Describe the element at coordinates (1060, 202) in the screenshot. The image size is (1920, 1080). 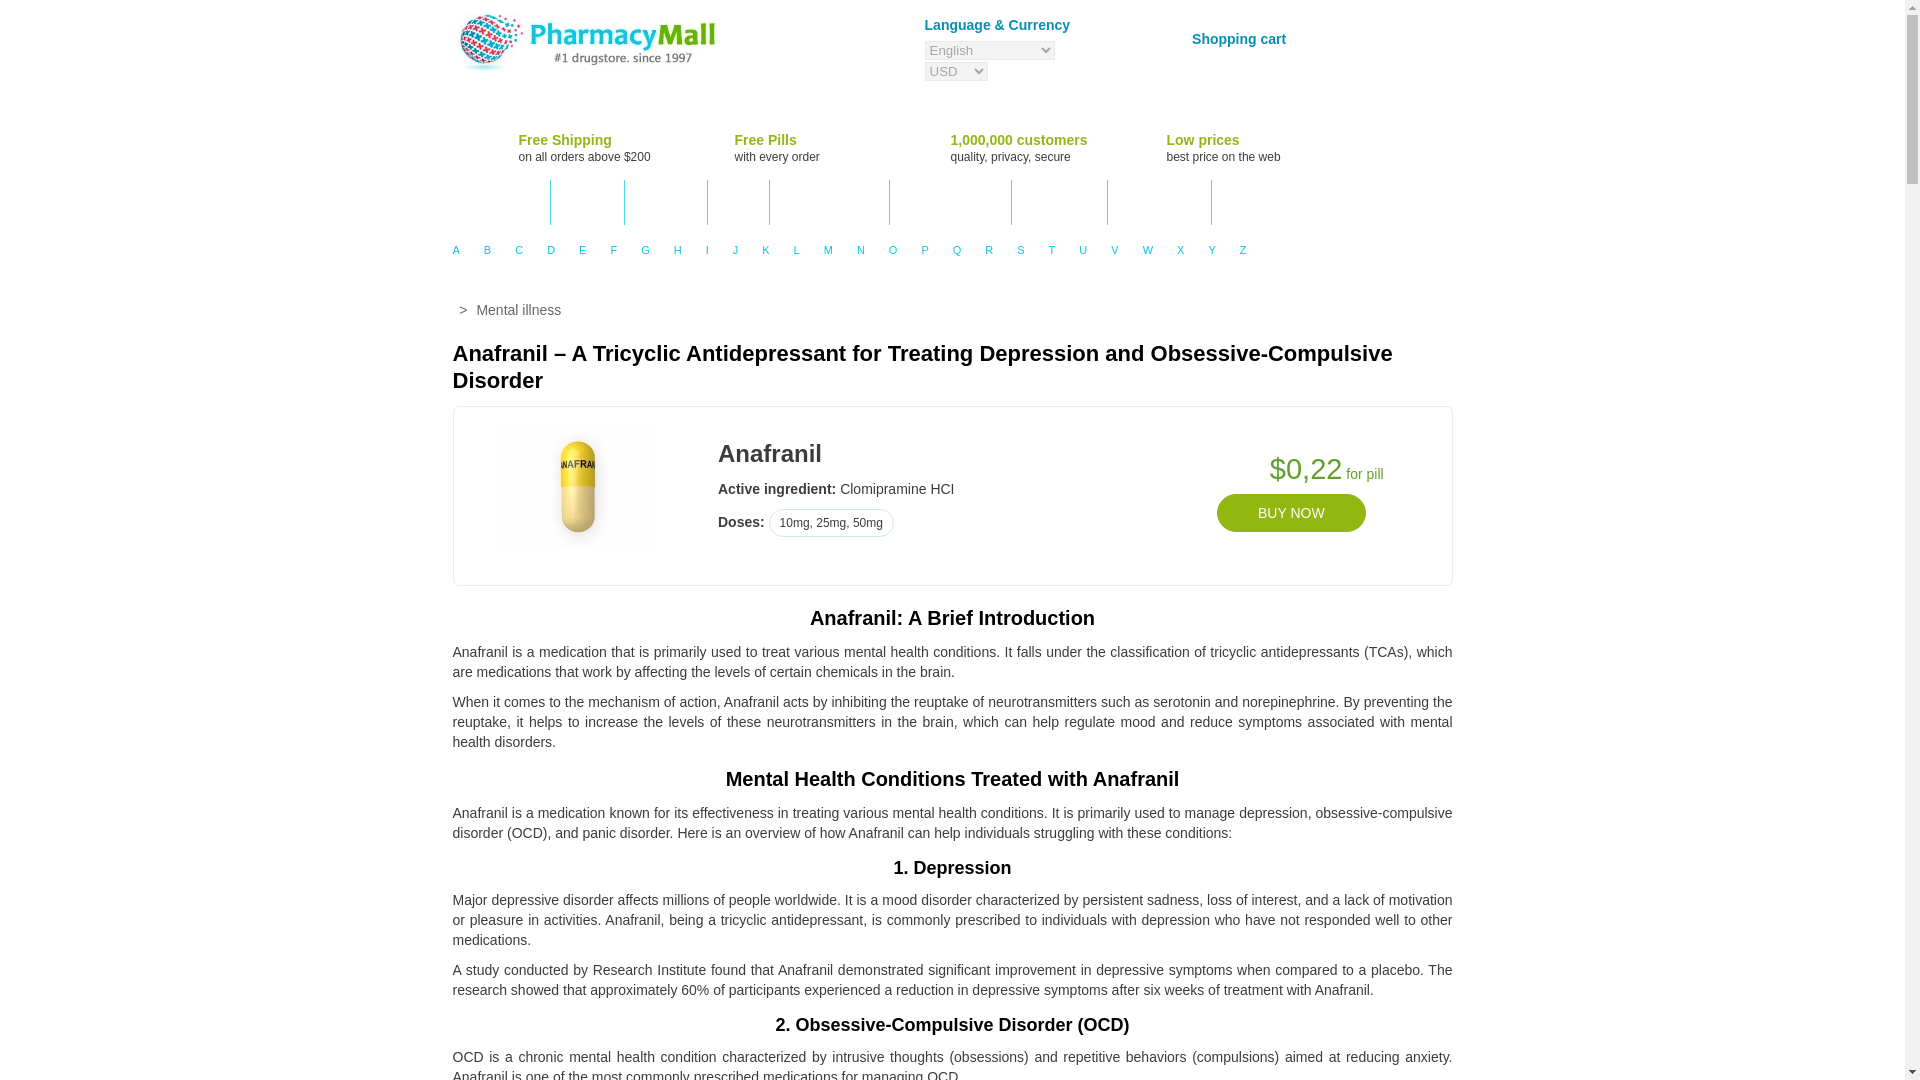
I see `CONTACTS` at that location.